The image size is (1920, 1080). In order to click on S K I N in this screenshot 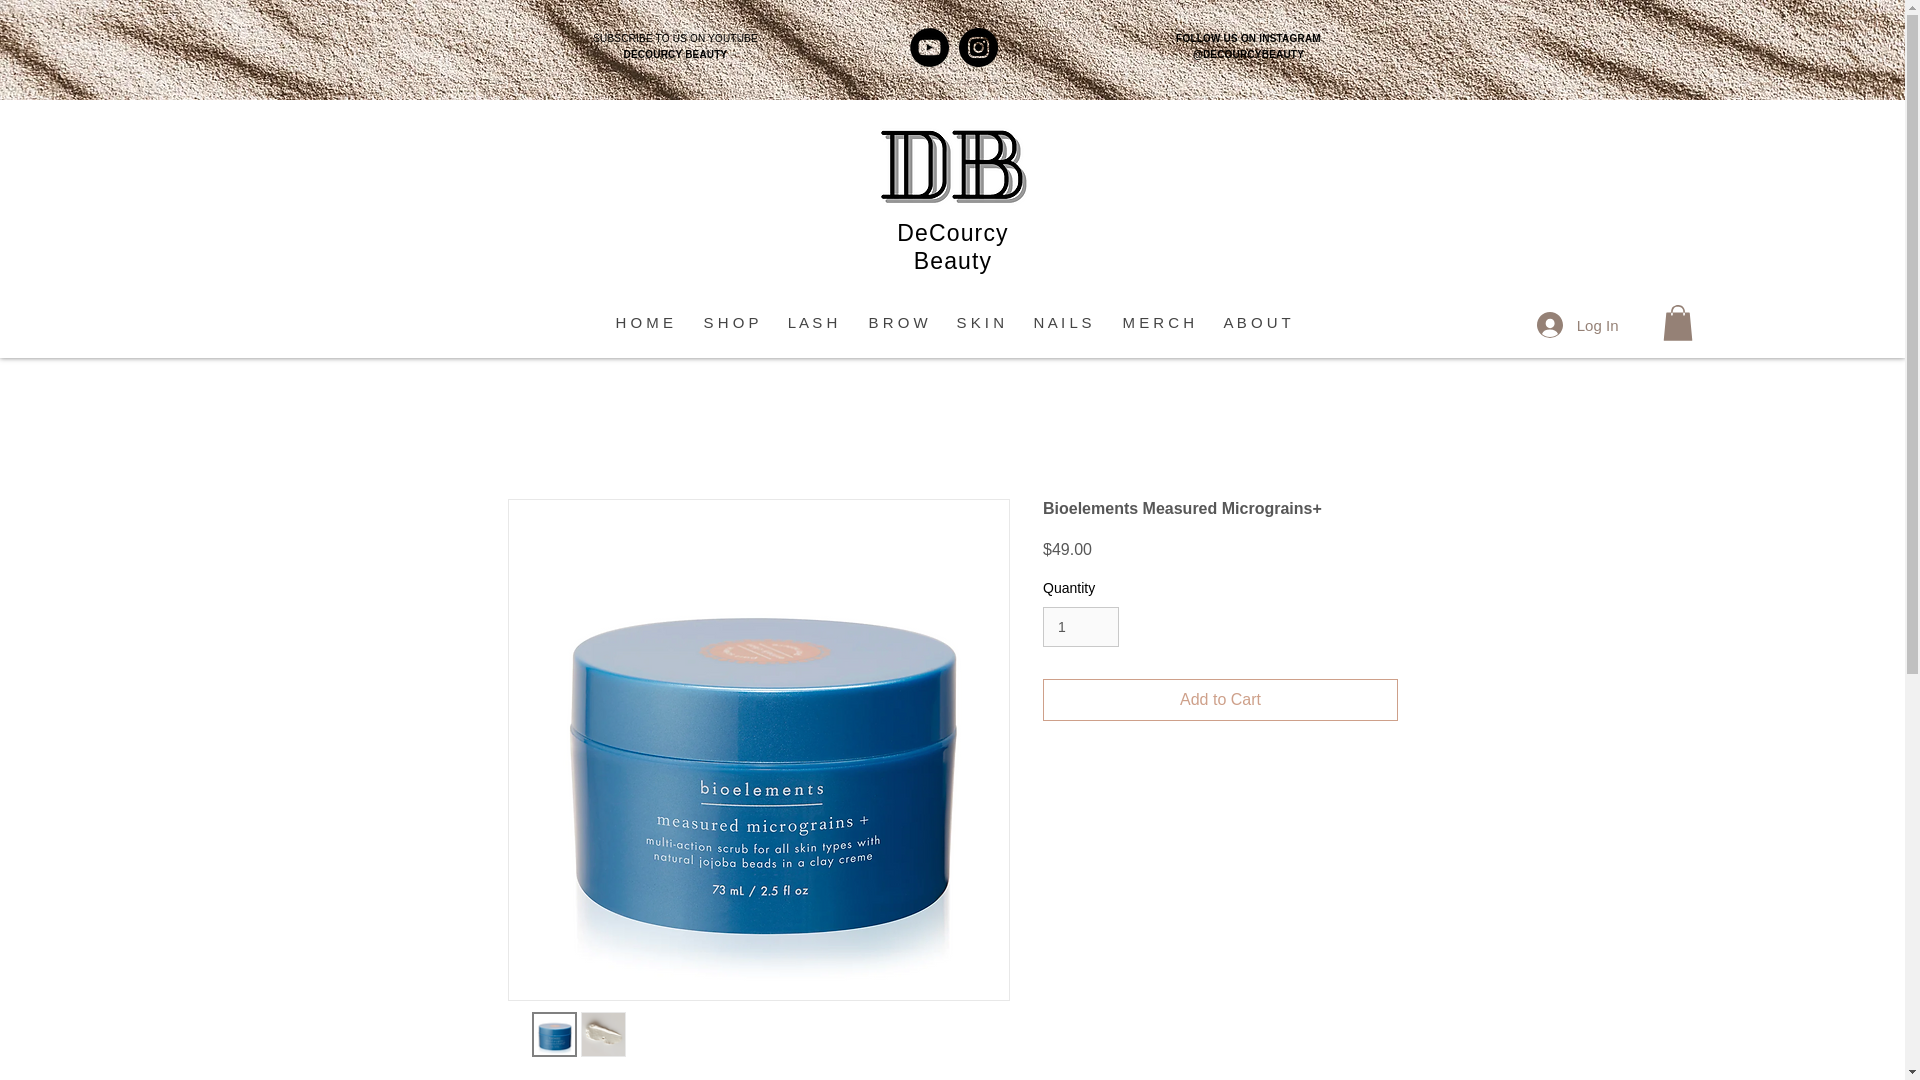, I will do `click(978, 322)`.